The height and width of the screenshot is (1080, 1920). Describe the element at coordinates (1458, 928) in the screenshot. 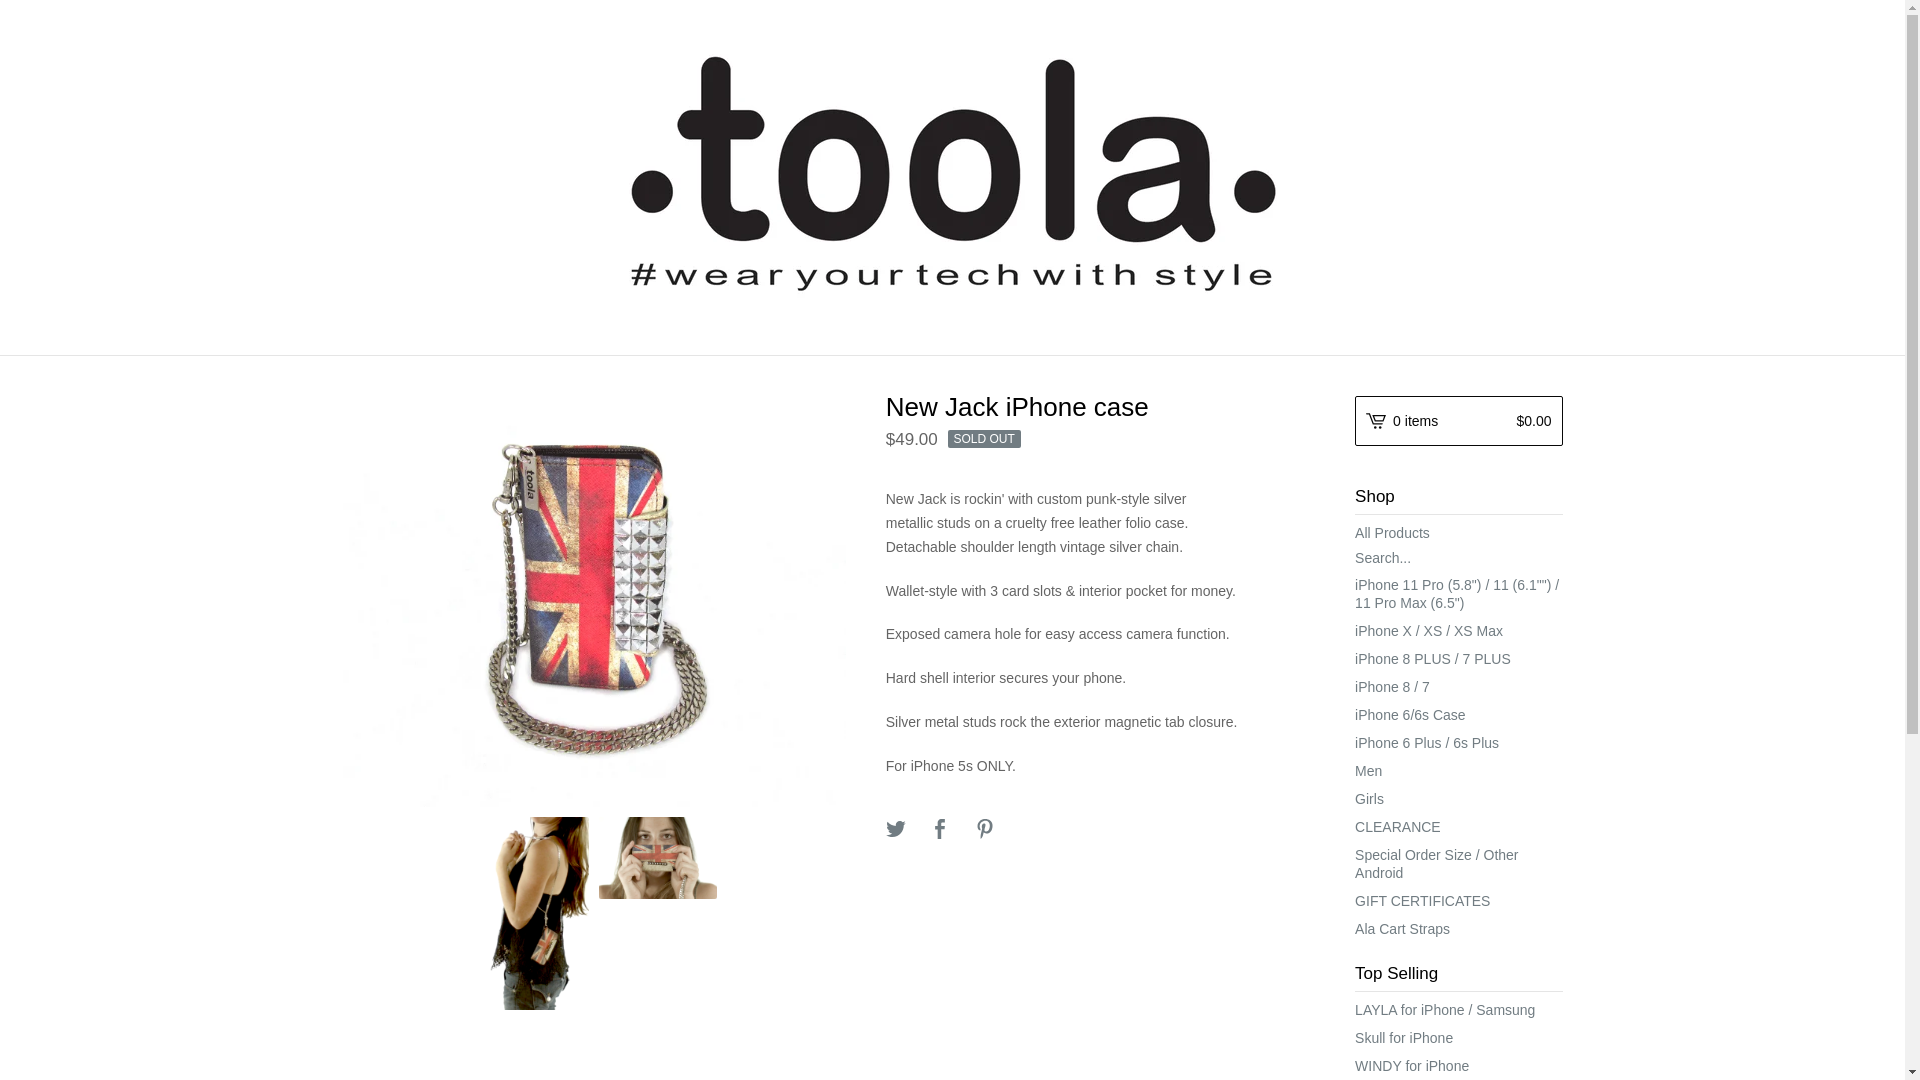

I see `Ala Cart Straps` at that location.